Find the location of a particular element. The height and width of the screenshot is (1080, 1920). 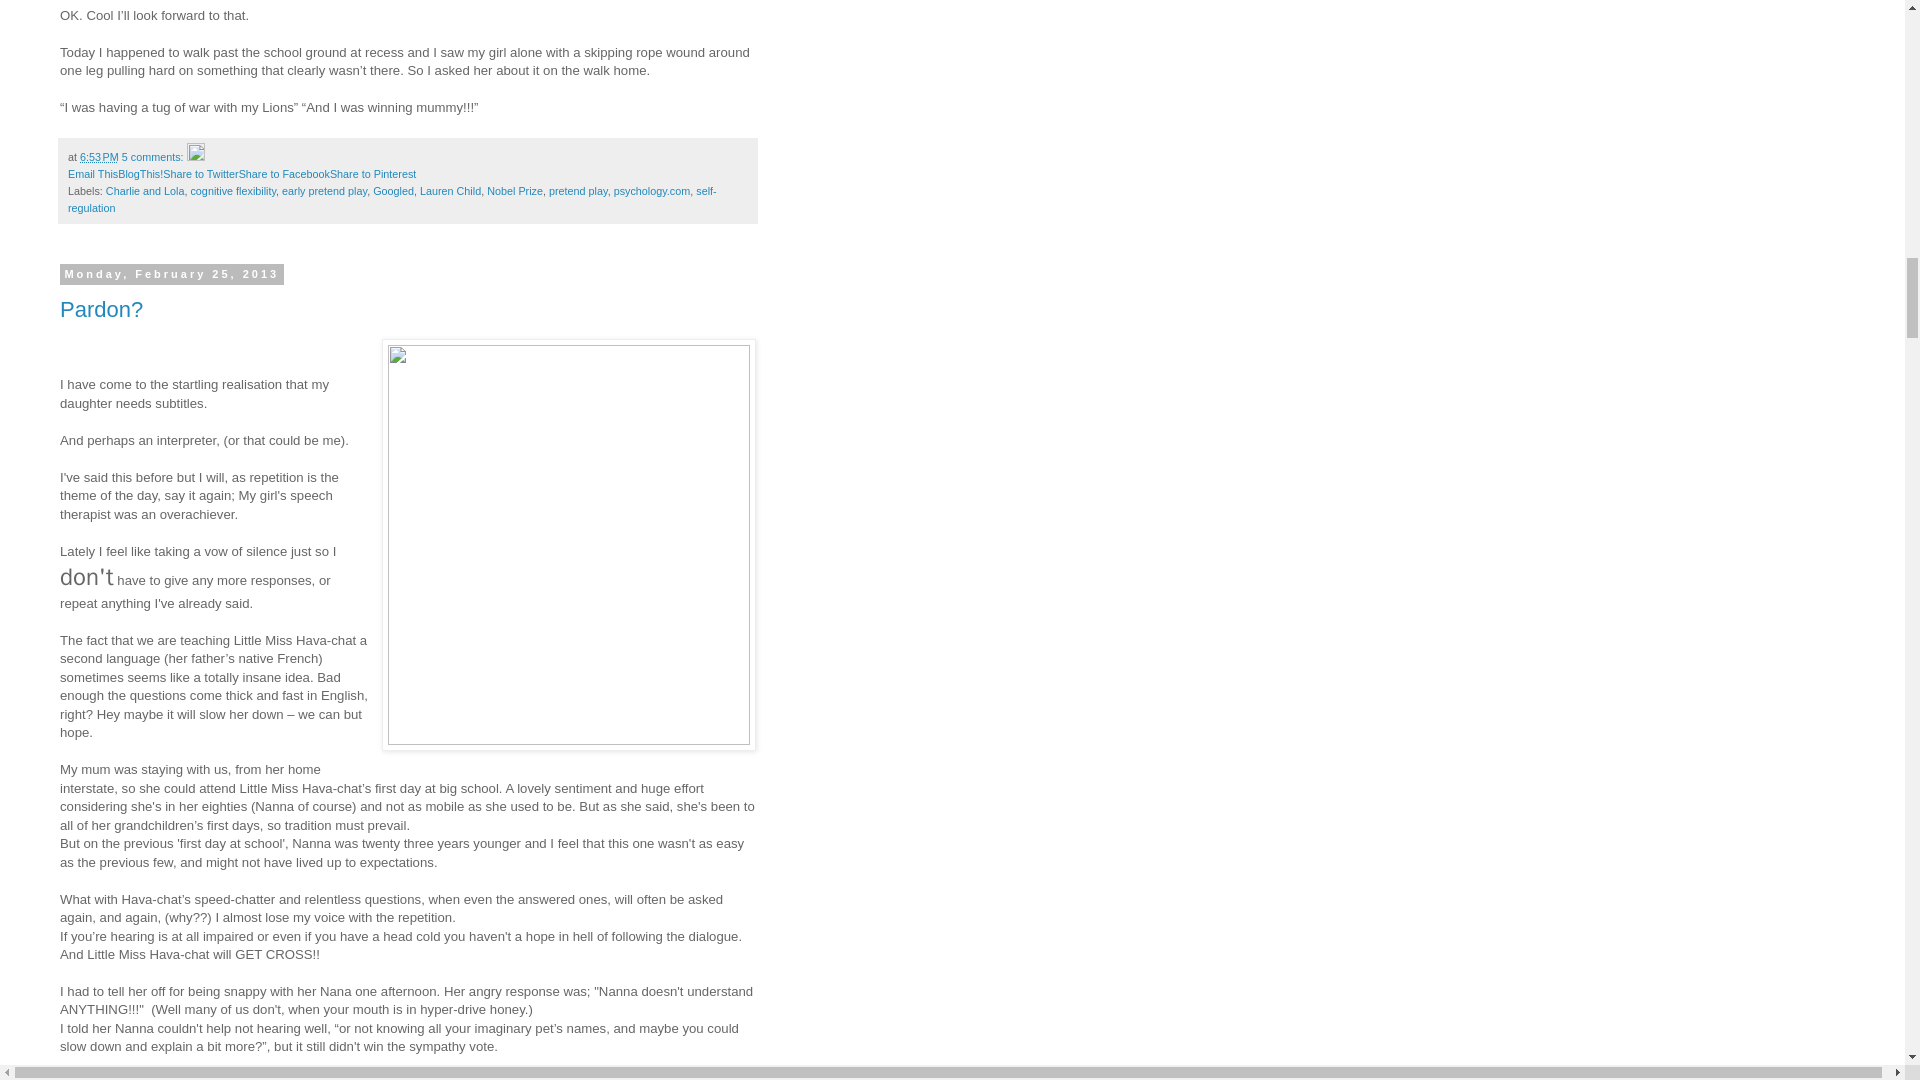

Share to Facebook is located at coordinates (284, 174).